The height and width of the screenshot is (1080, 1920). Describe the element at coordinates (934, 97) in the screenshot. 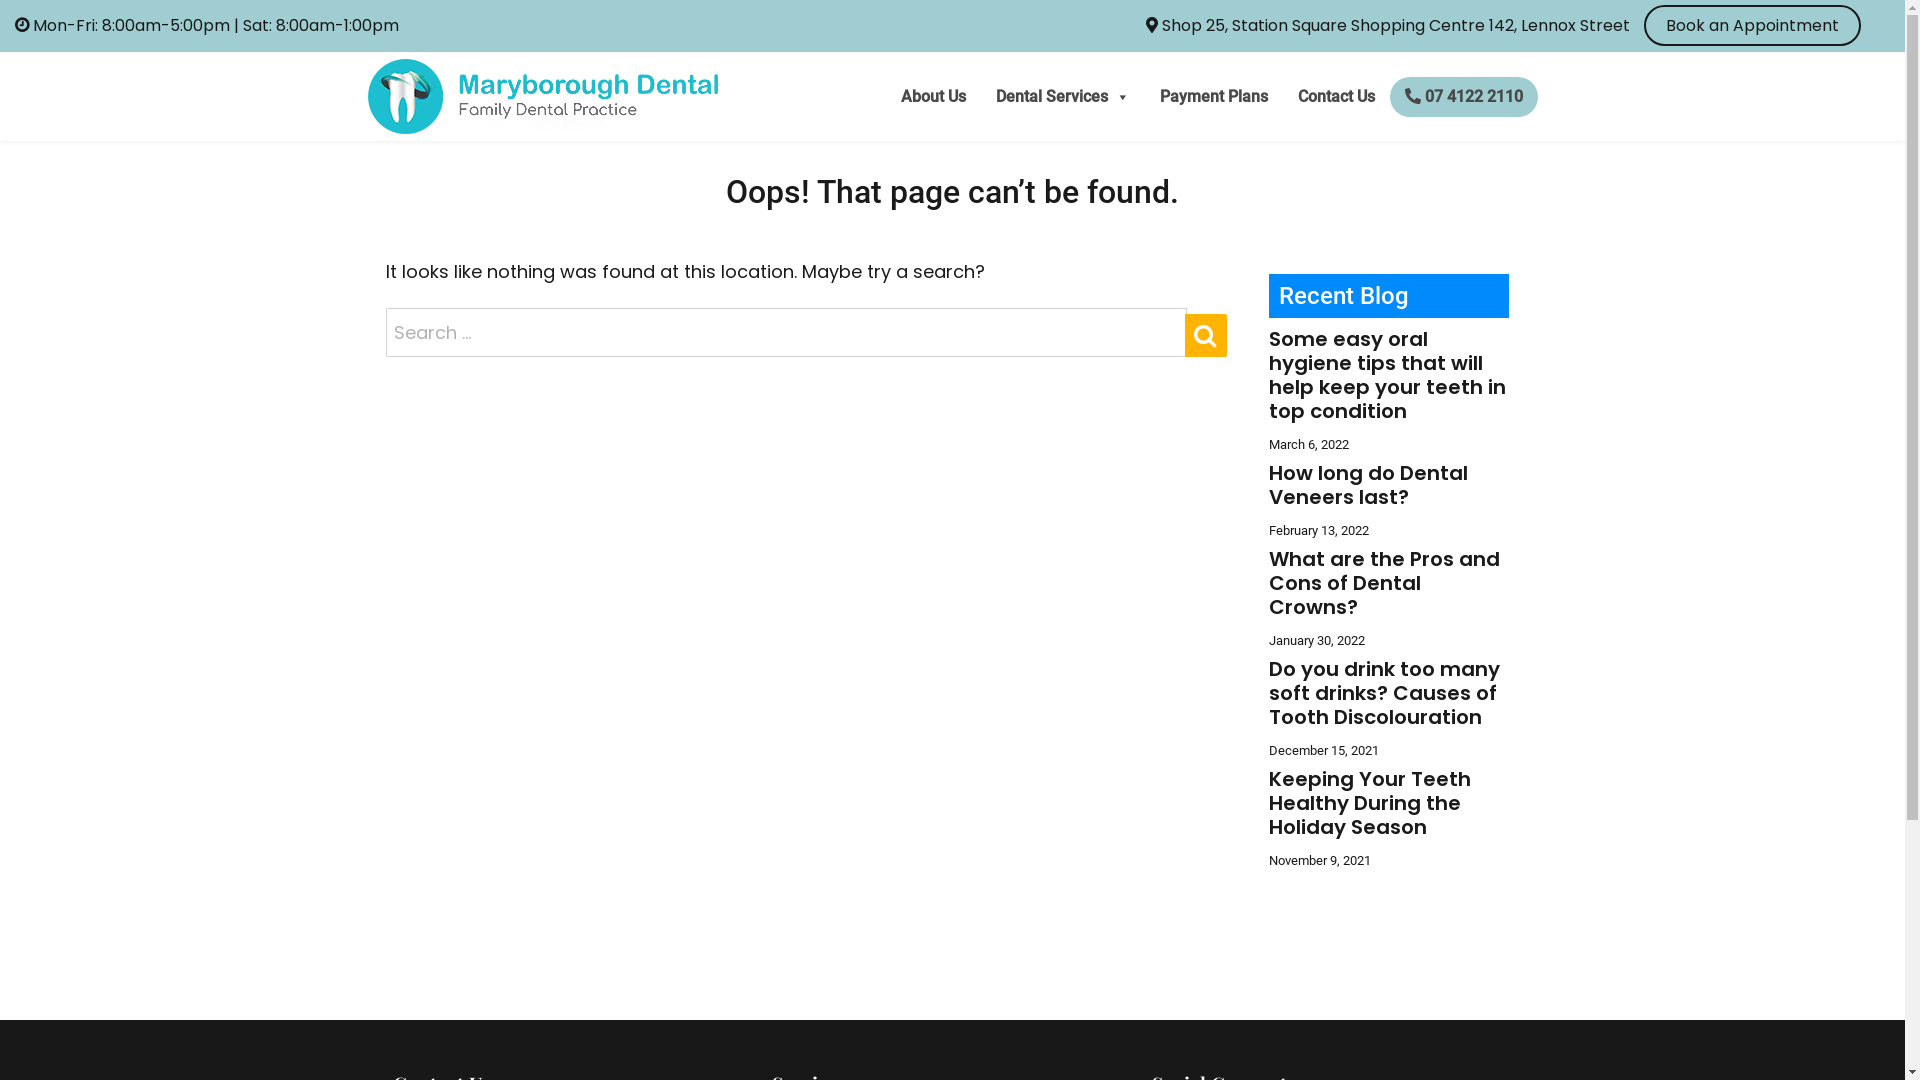

I see `About Us` at that location.